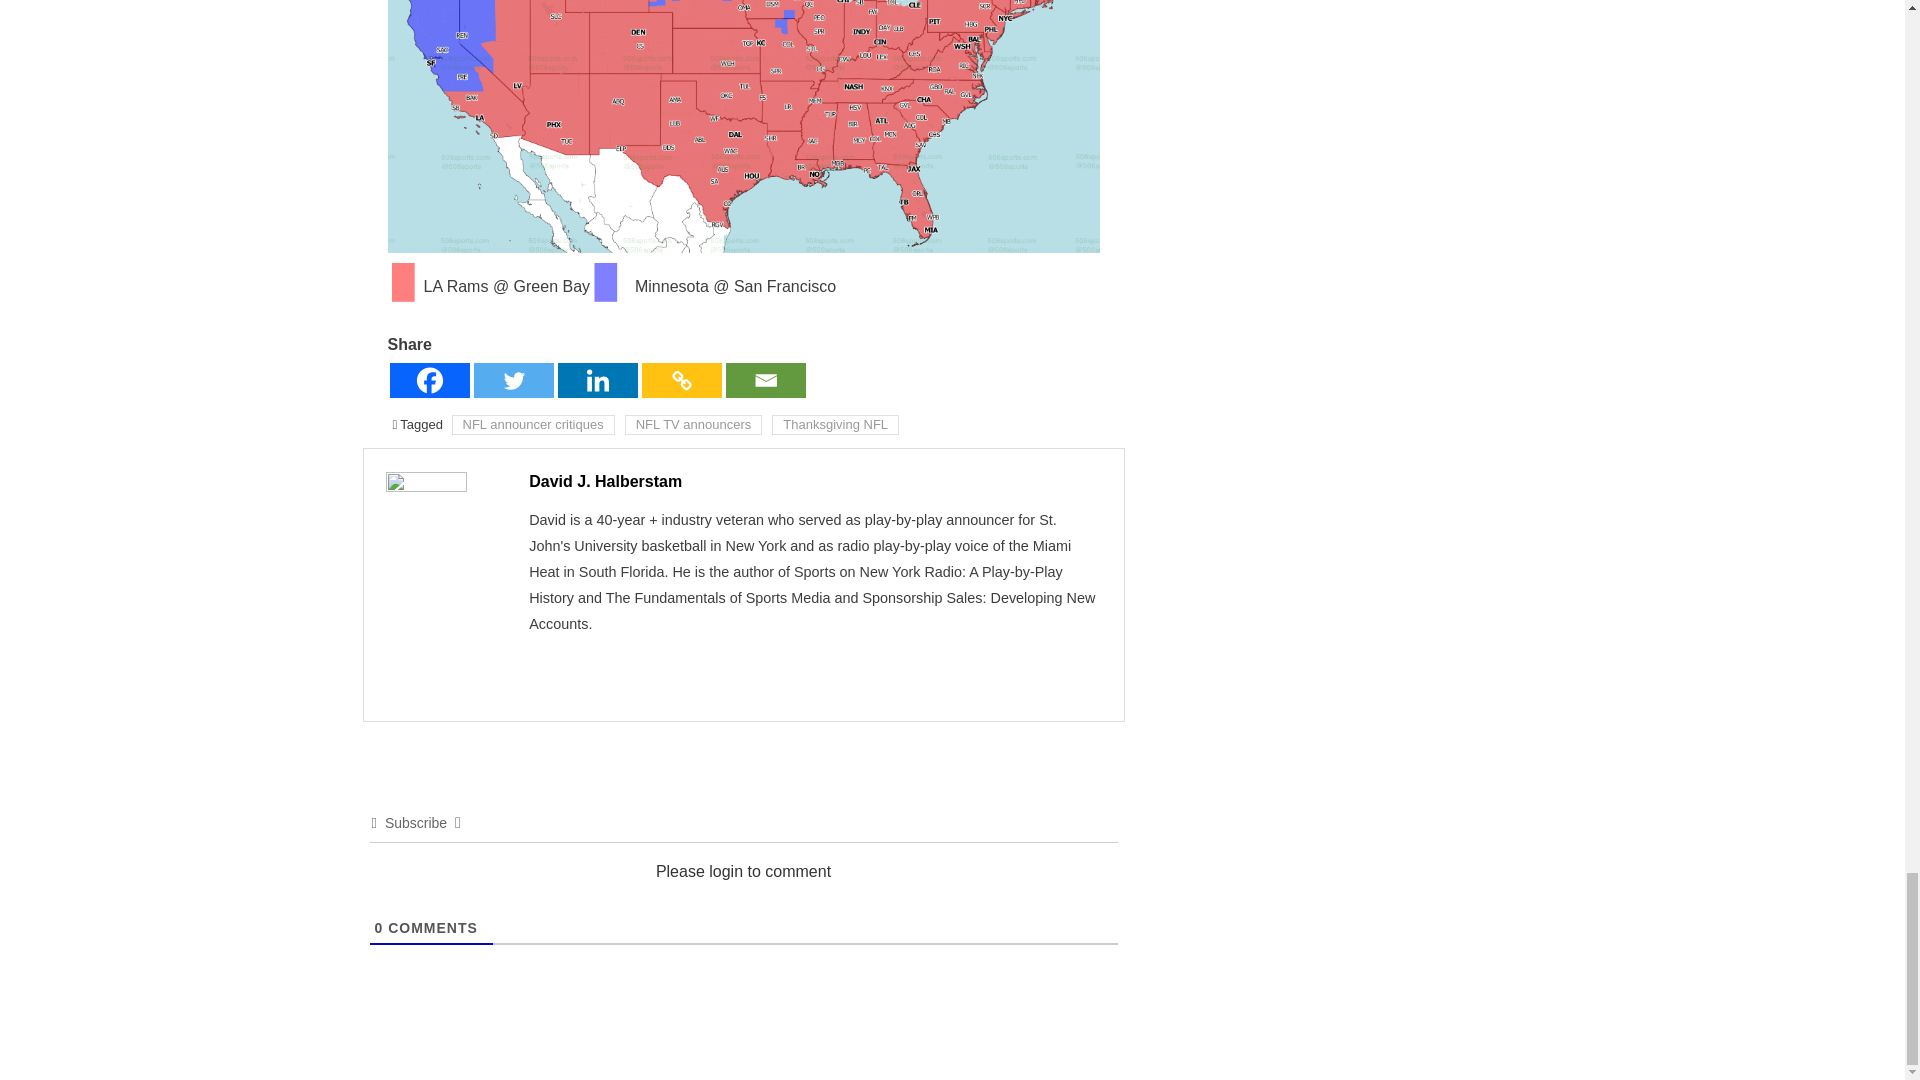  What do you see at coordinates (1078, 677) in the screenshot?
I see `Follow me on LinkedIn` at bounding box center [1078, 677].